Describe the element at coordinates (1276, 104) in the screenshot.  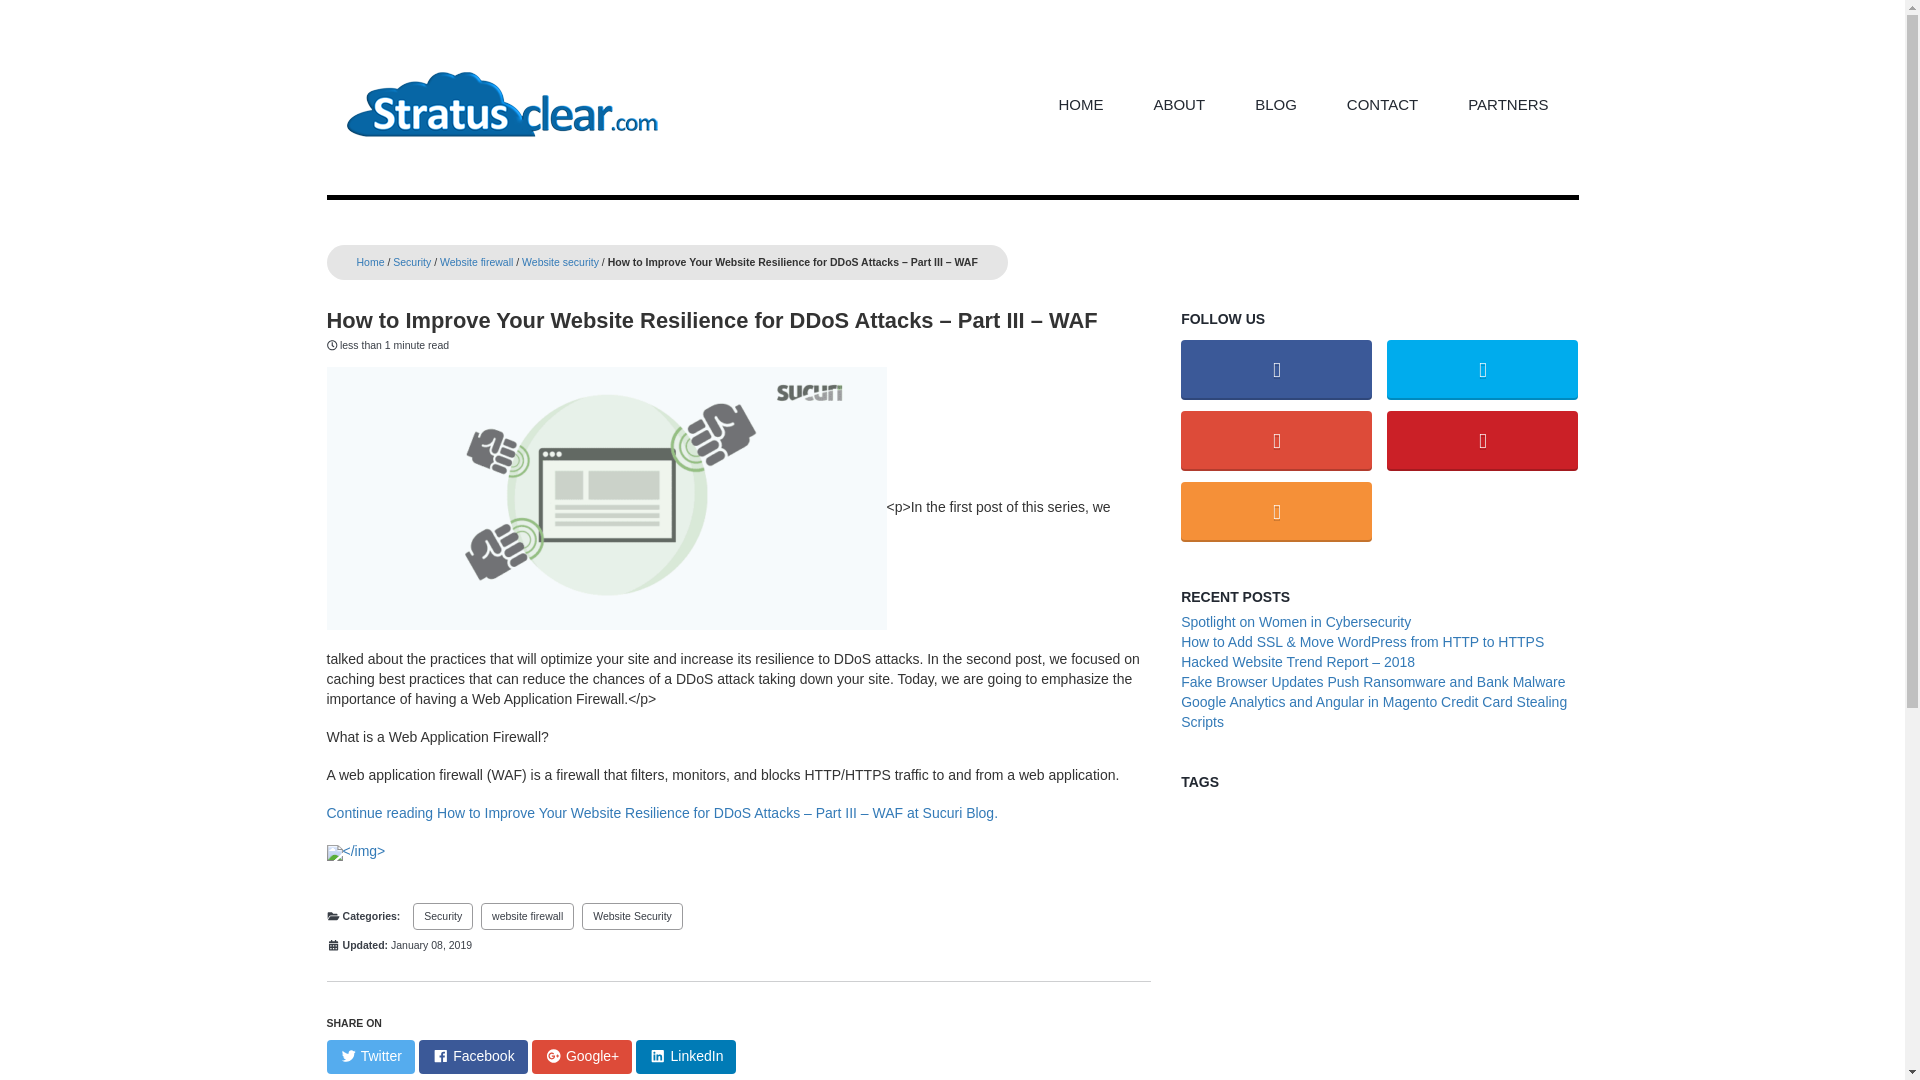
I see `BLOG` at that location.